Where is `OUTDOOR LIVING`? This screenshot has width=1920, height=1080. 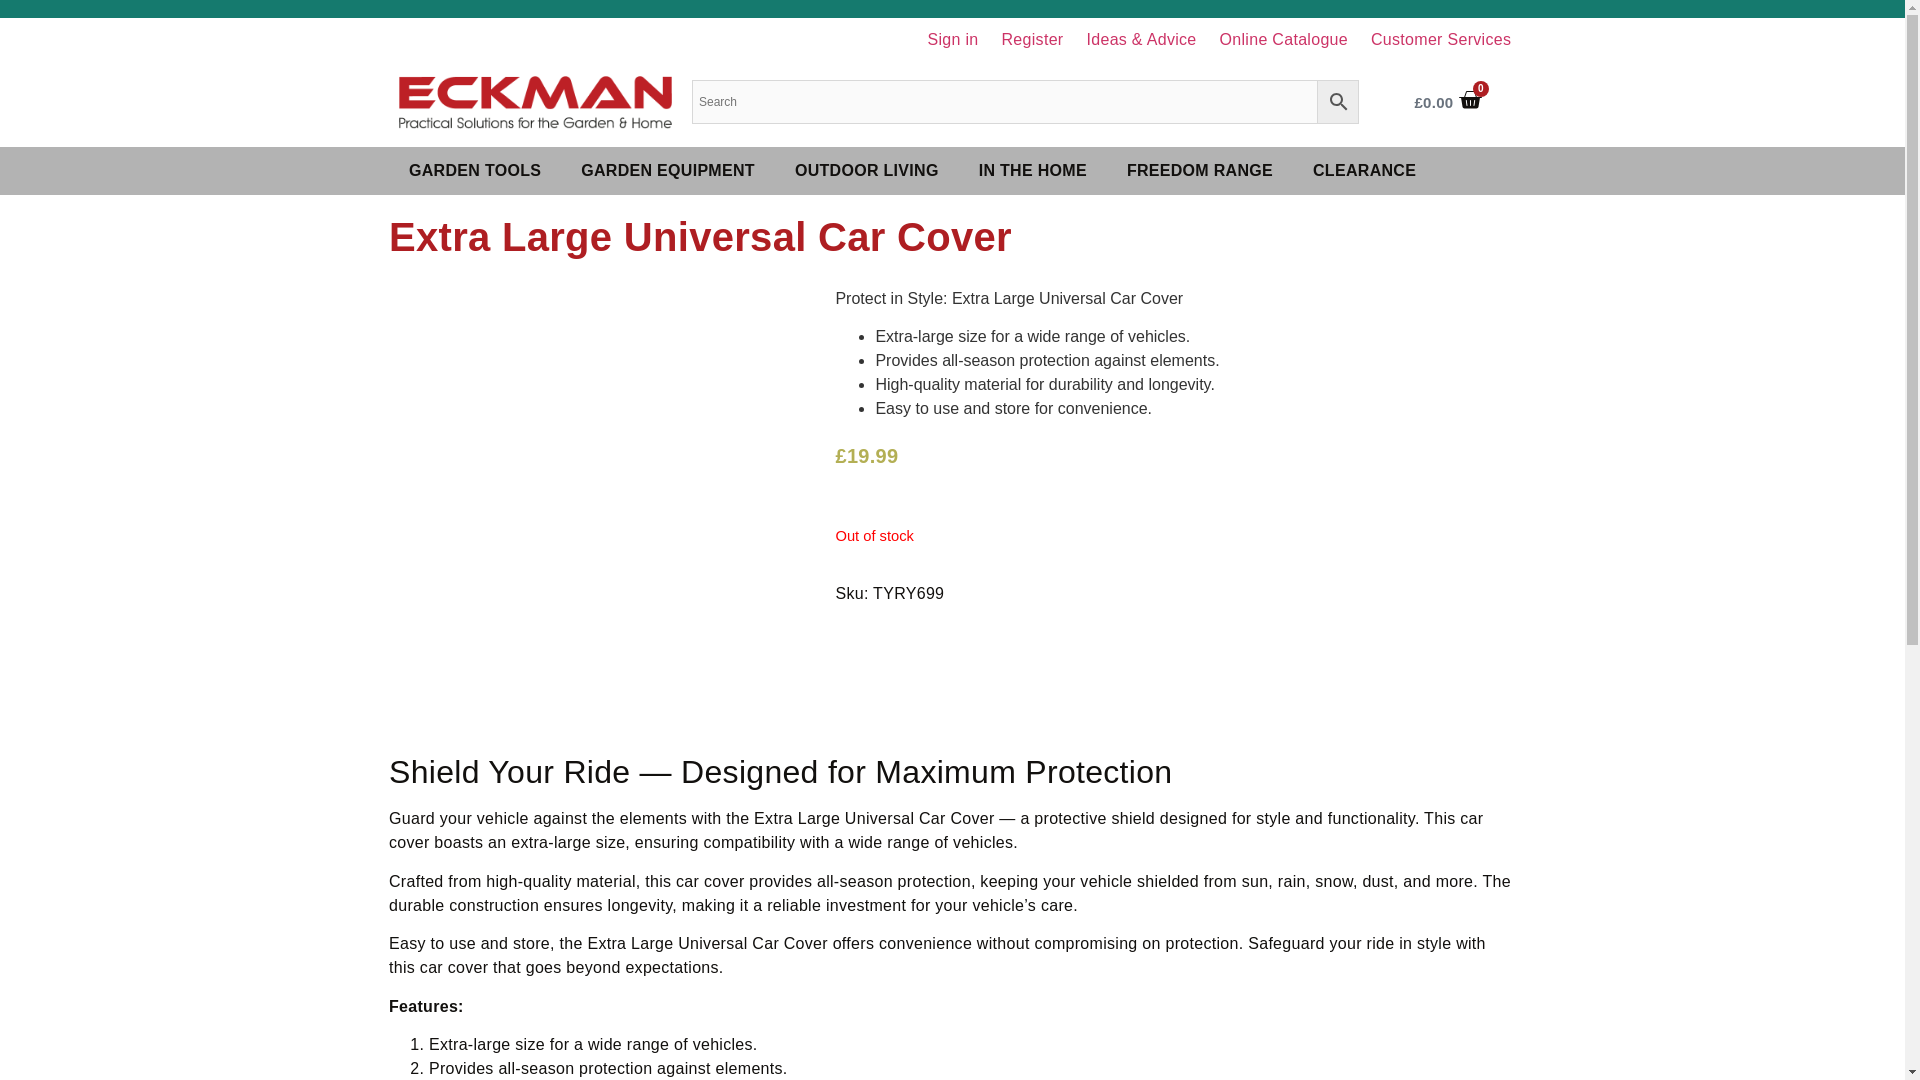 OUTDOOR LIVING is located at coordinates (866, 170).